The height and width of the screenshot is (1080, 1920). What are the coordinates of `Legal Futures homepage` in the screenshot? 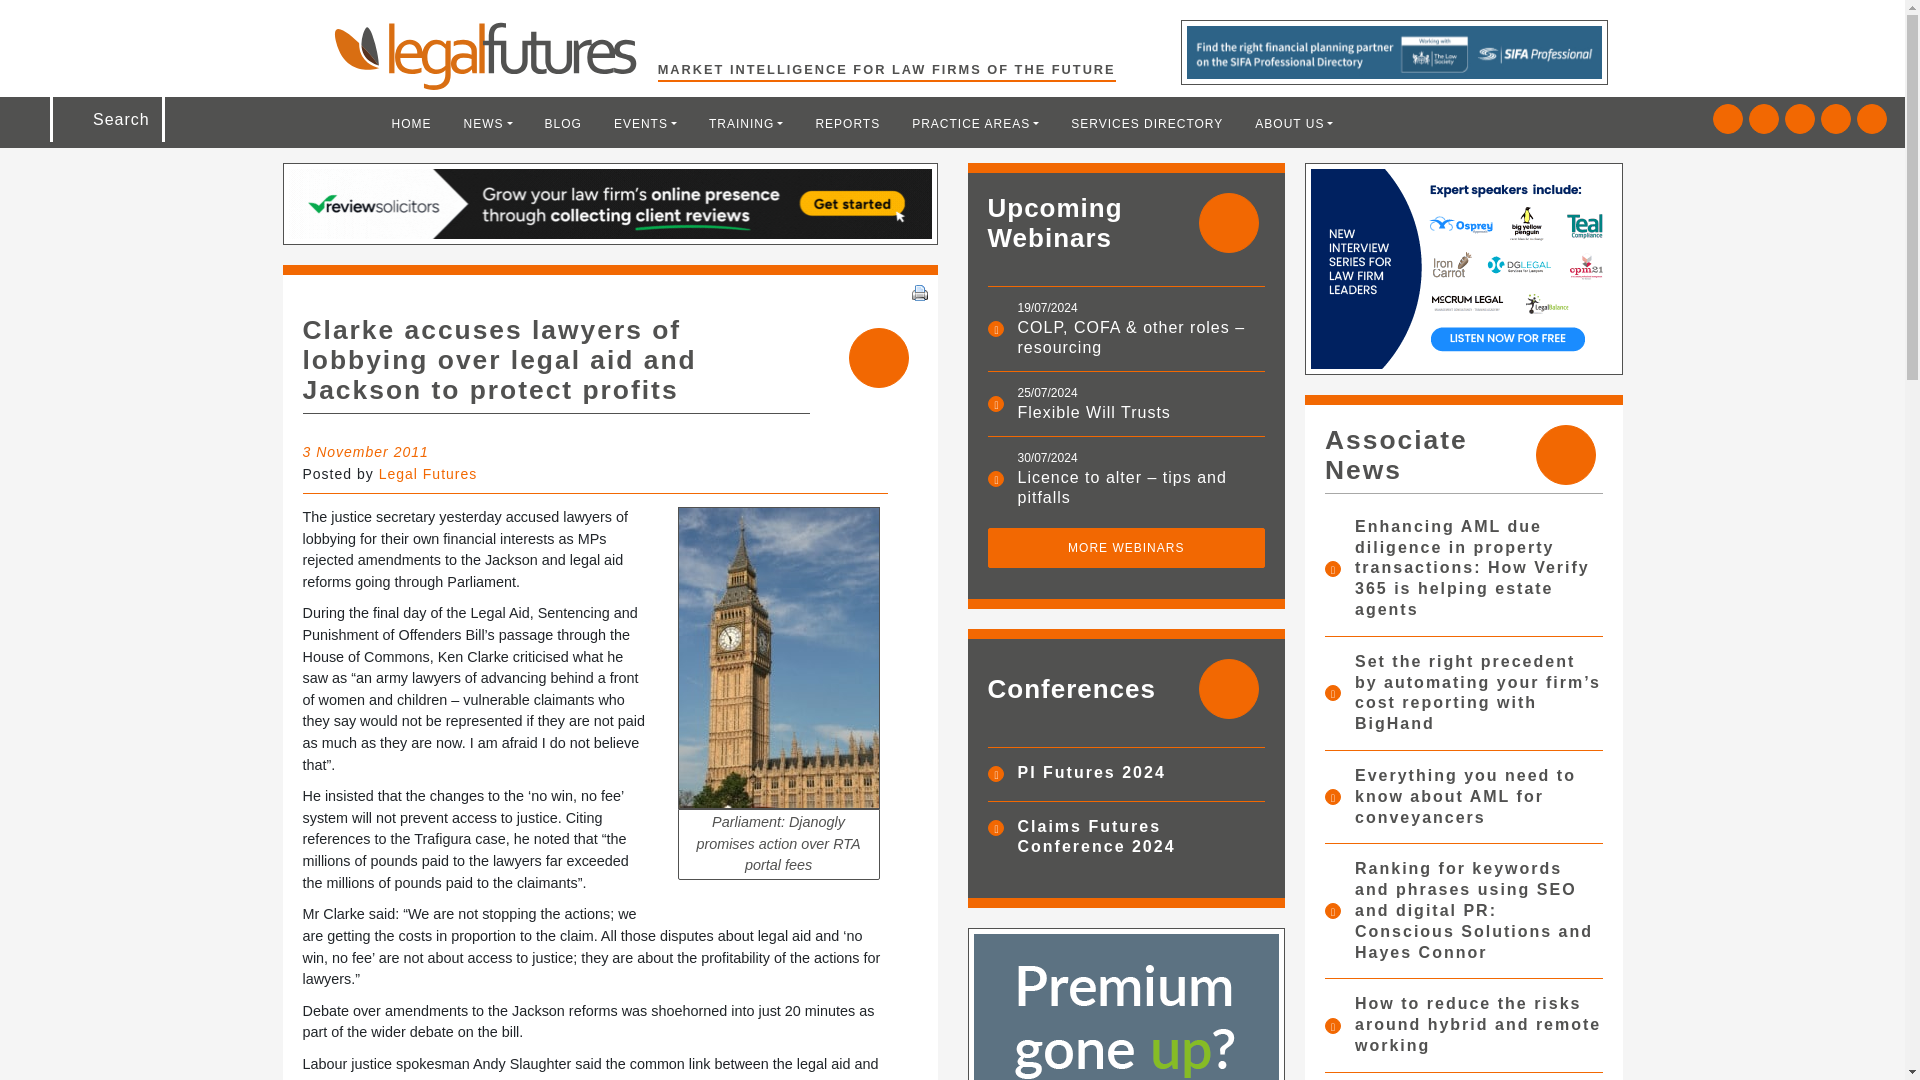 It's located at (495, 56).